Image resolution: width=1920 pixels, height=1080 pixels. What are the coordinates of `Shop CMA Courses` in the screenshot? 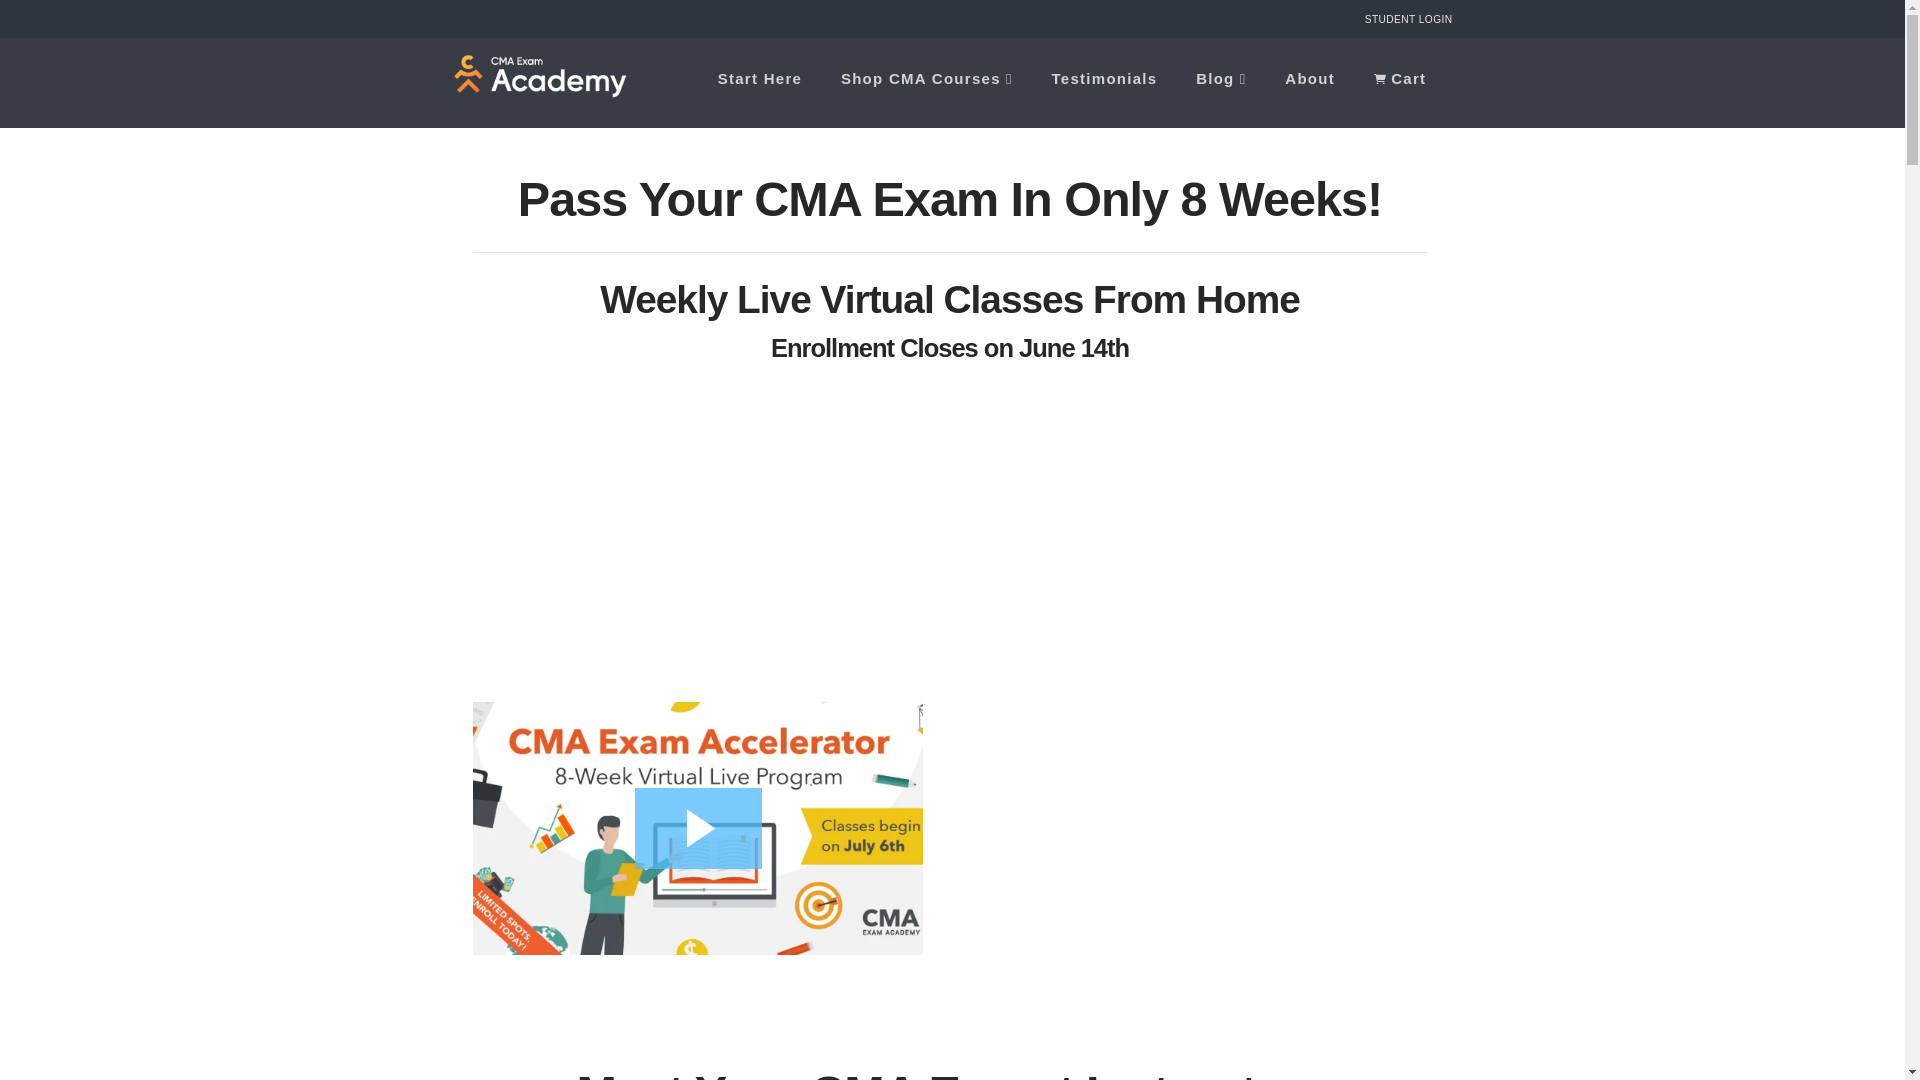 It's located at (926, 82).